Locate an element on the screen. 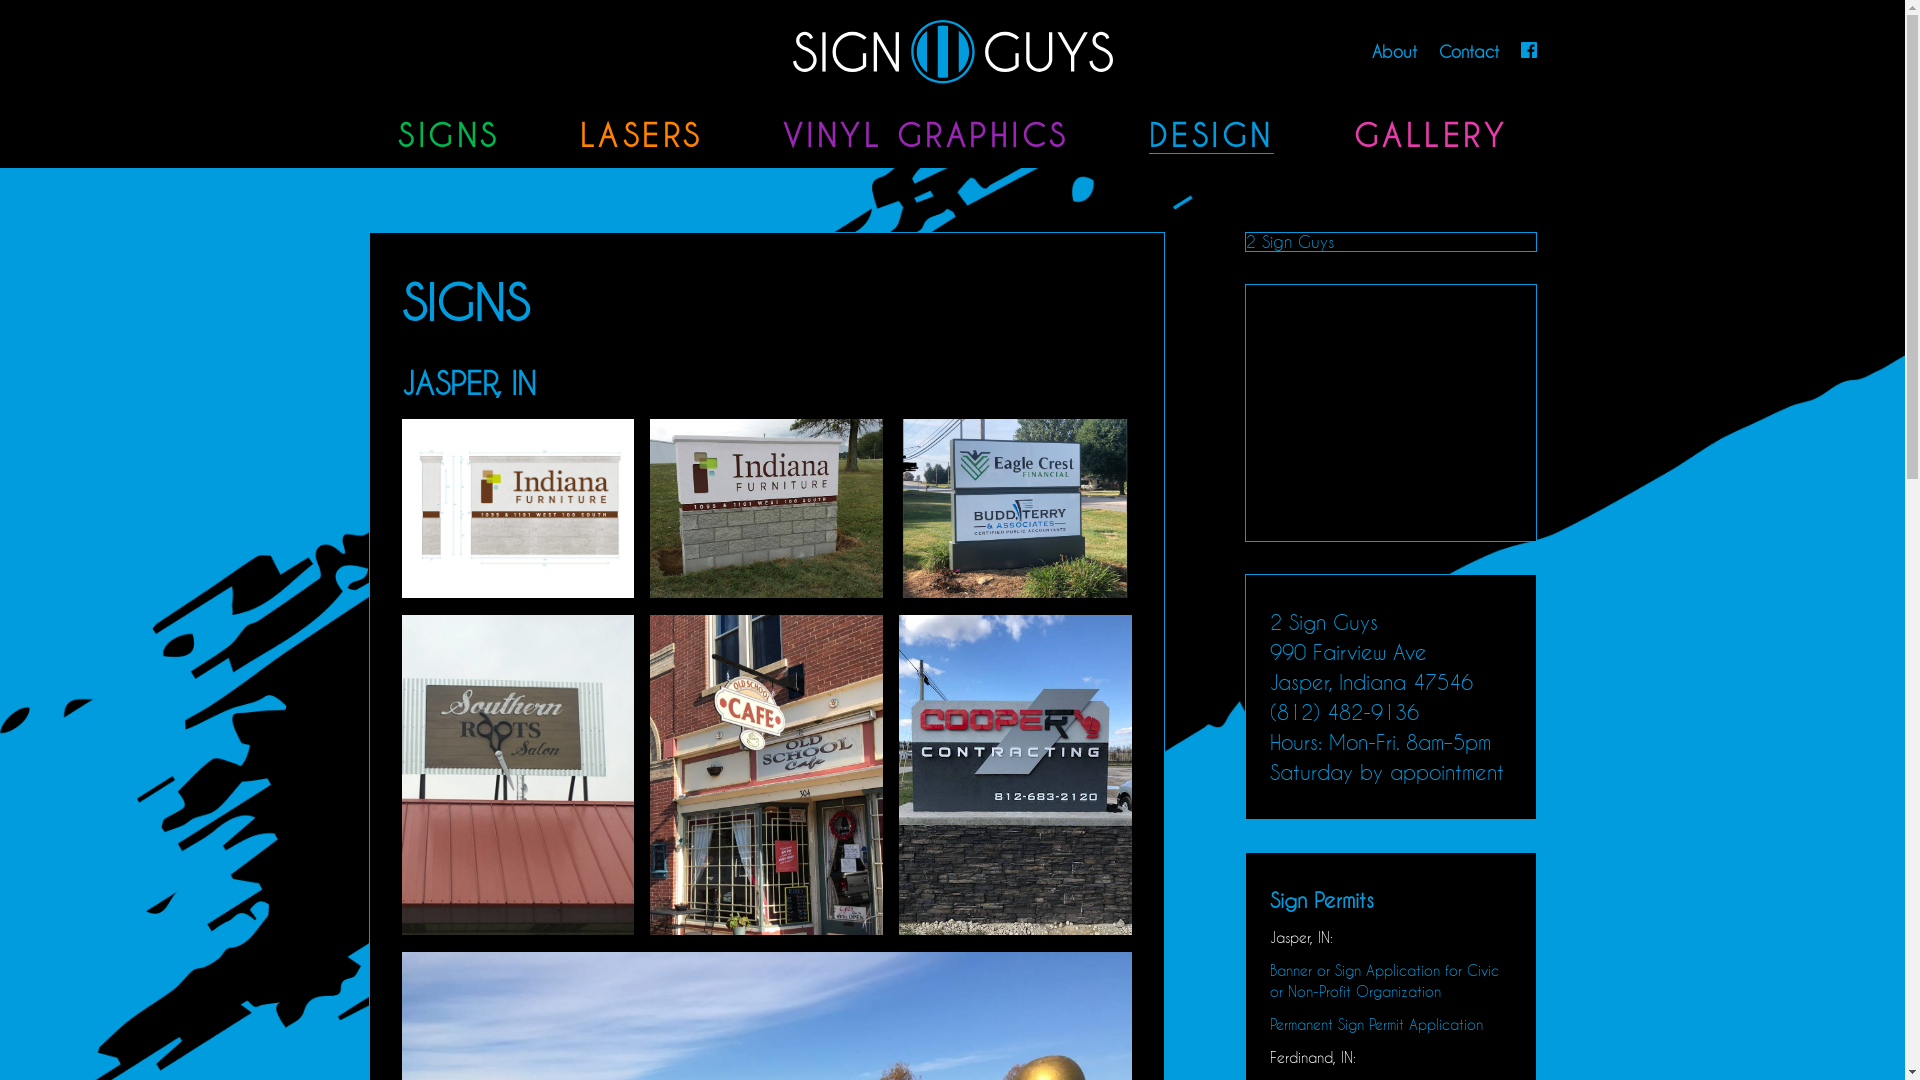 Image resolution: width=1920 pixels, height=1080 pixels. About is located at coordinates (1394, 52).